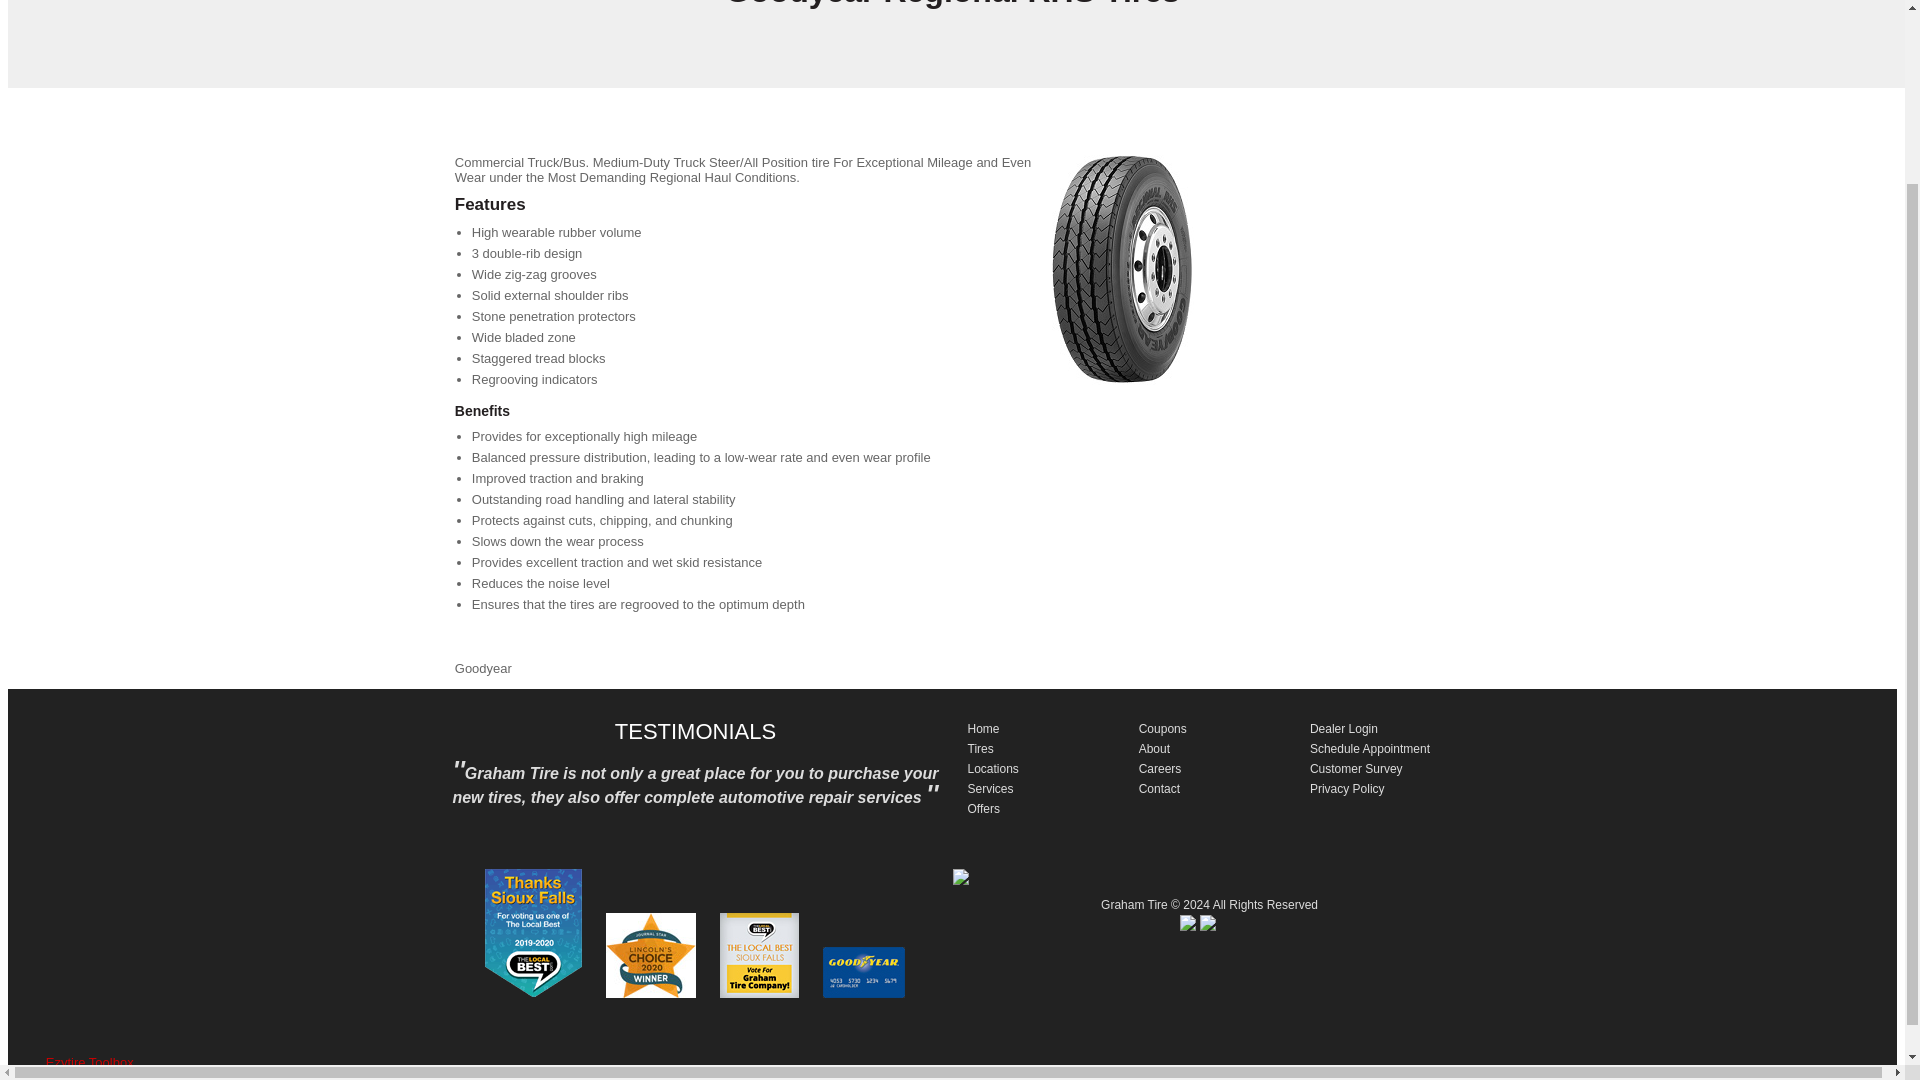  What do you see at coordinates (984, 809) in the screenshot?
I see `Offers` at bounding box center [984, 809].